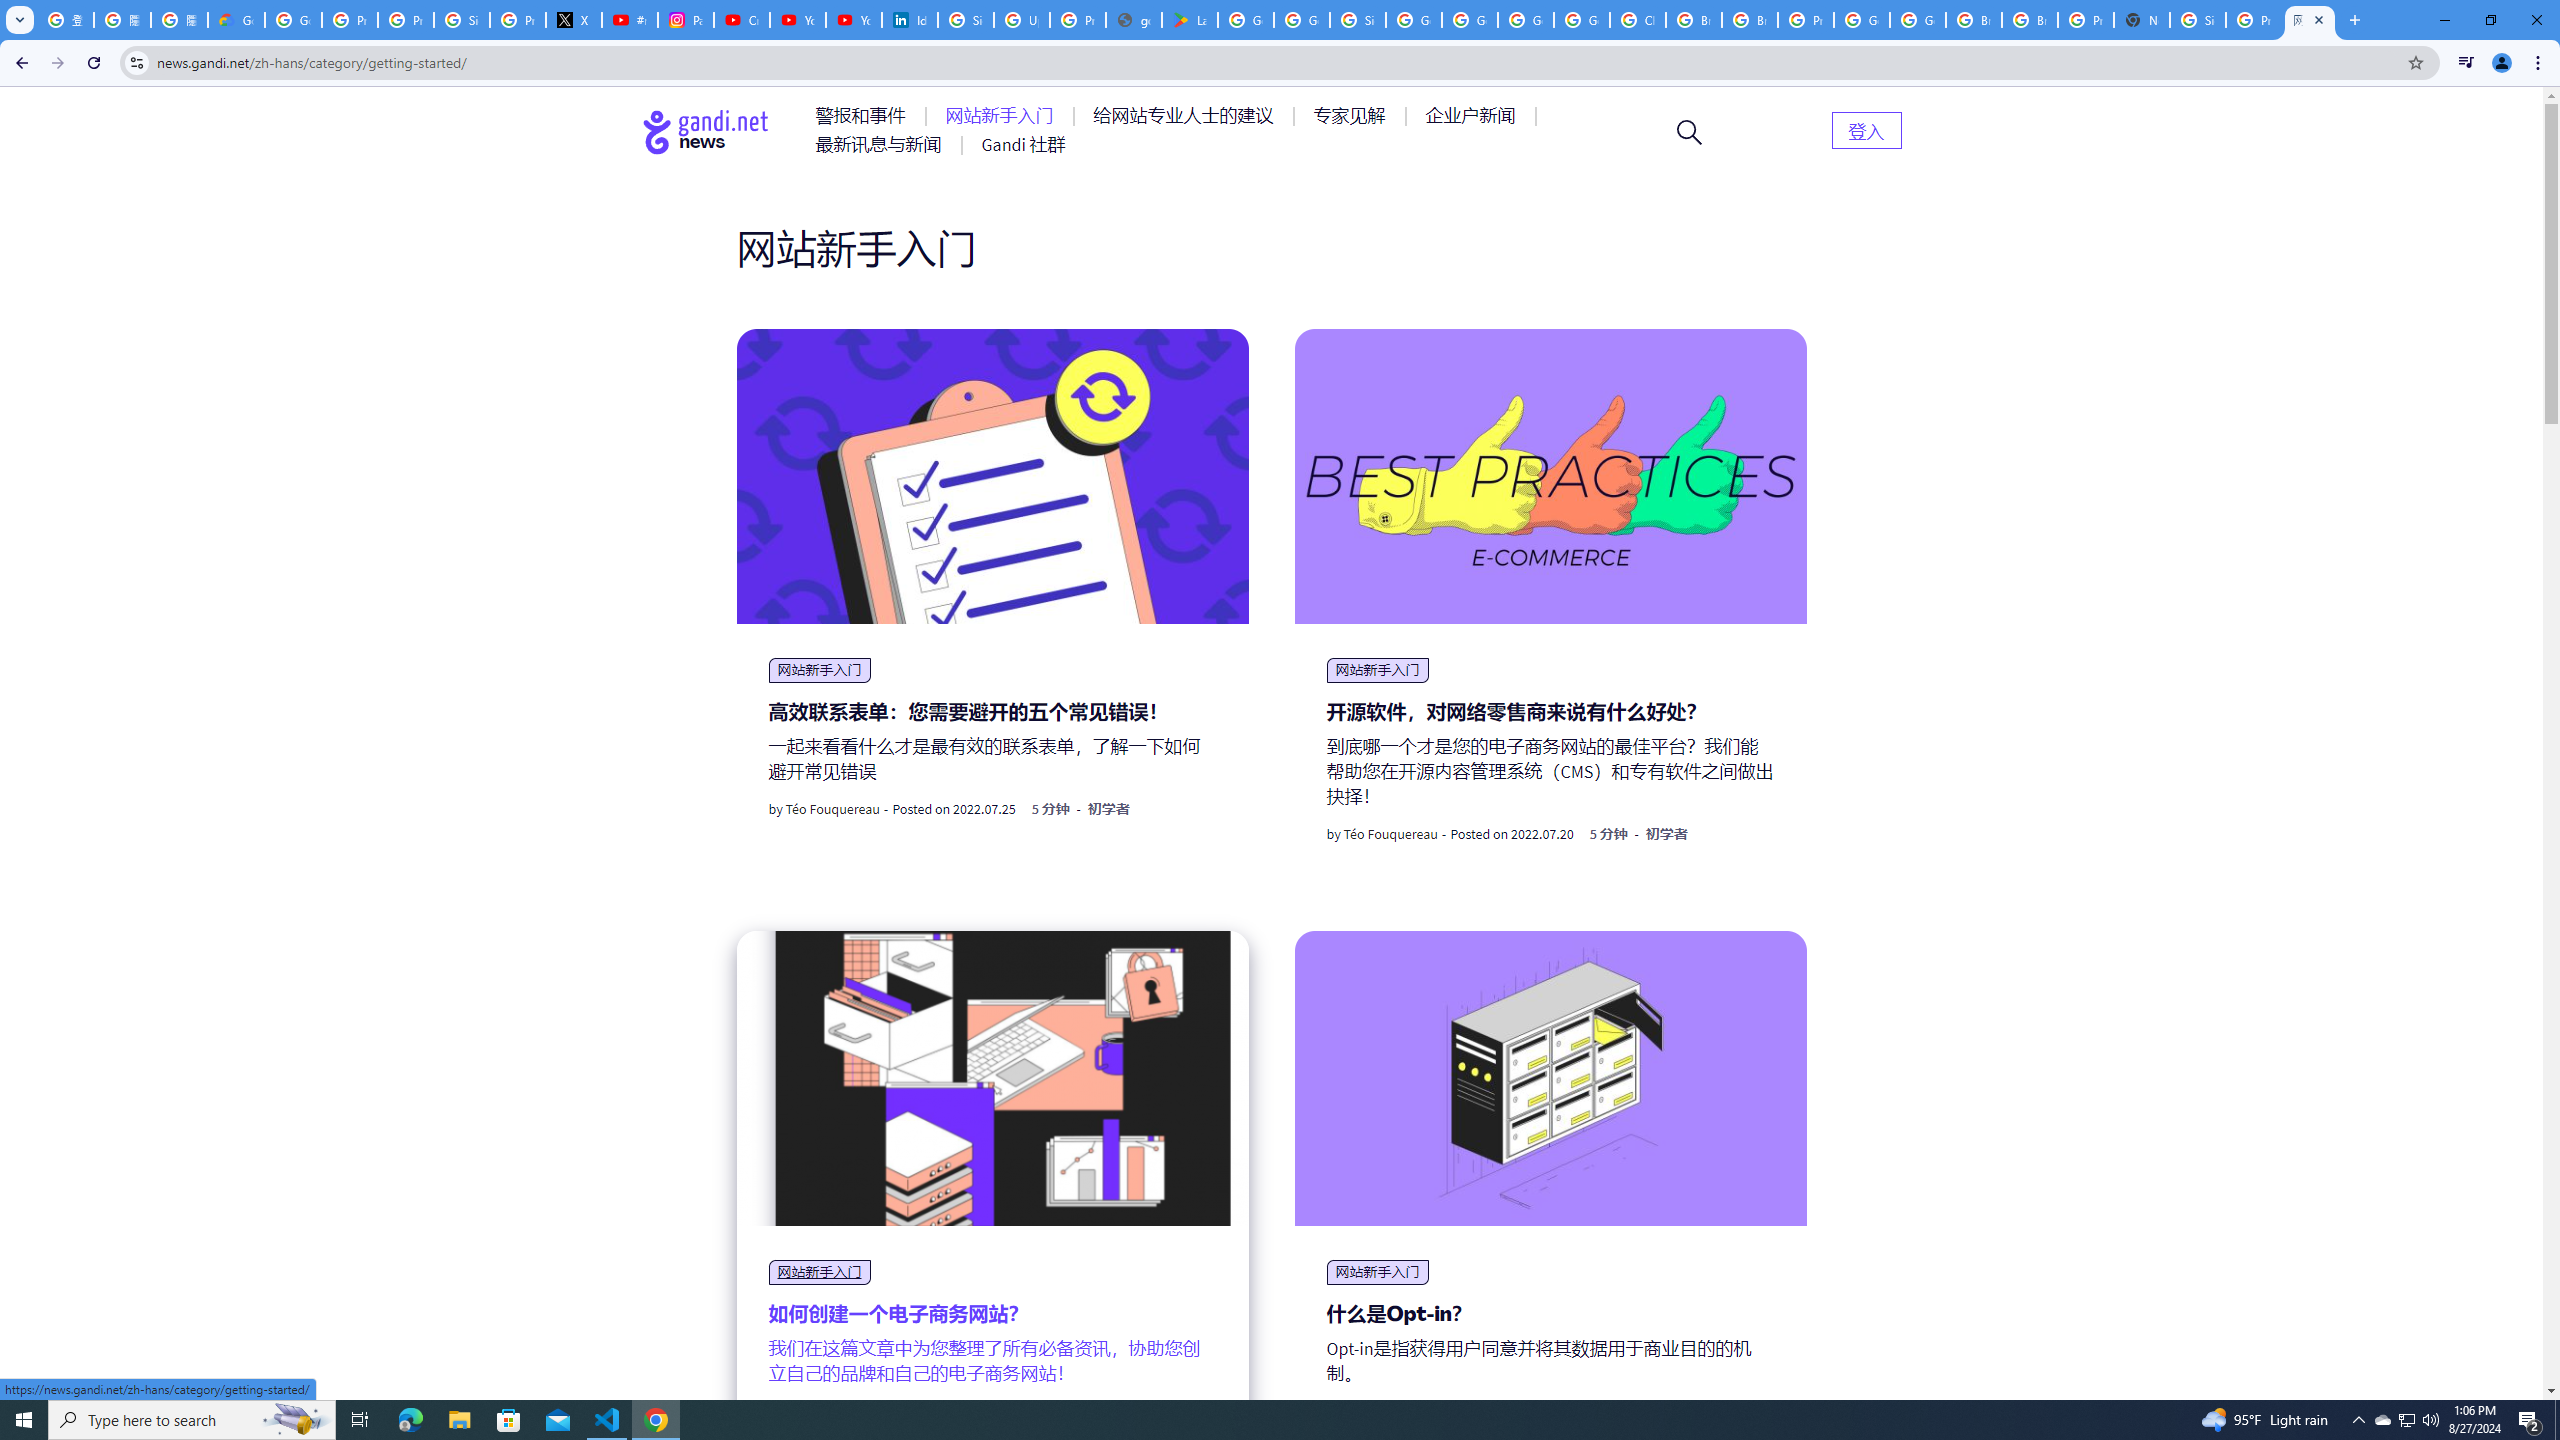  What do you see at coordinates (882, 144) in the screenshot?
I see `AutomationID: menu-item-77766` at bounding box center [882, 144].